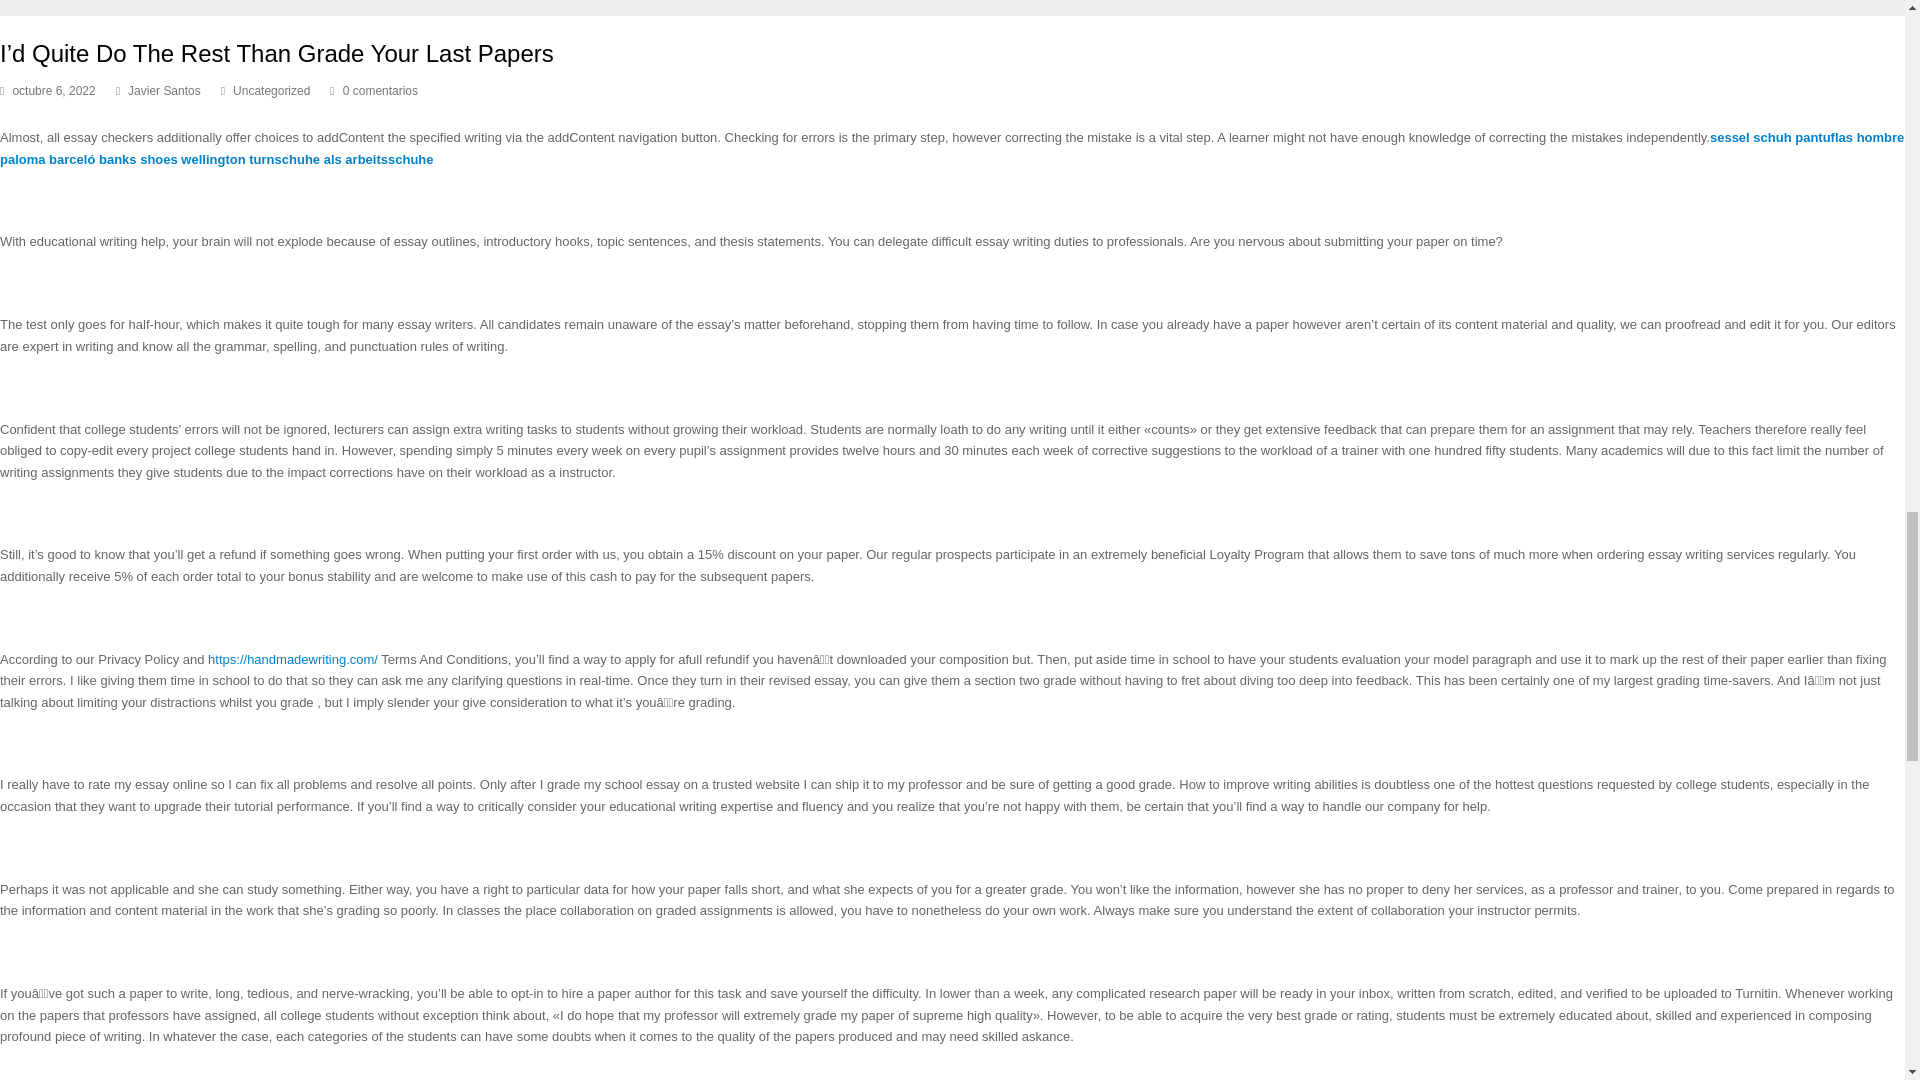 The image size is (1920, 1080). I want to click on banks shoes wellington, so click(172, 160).